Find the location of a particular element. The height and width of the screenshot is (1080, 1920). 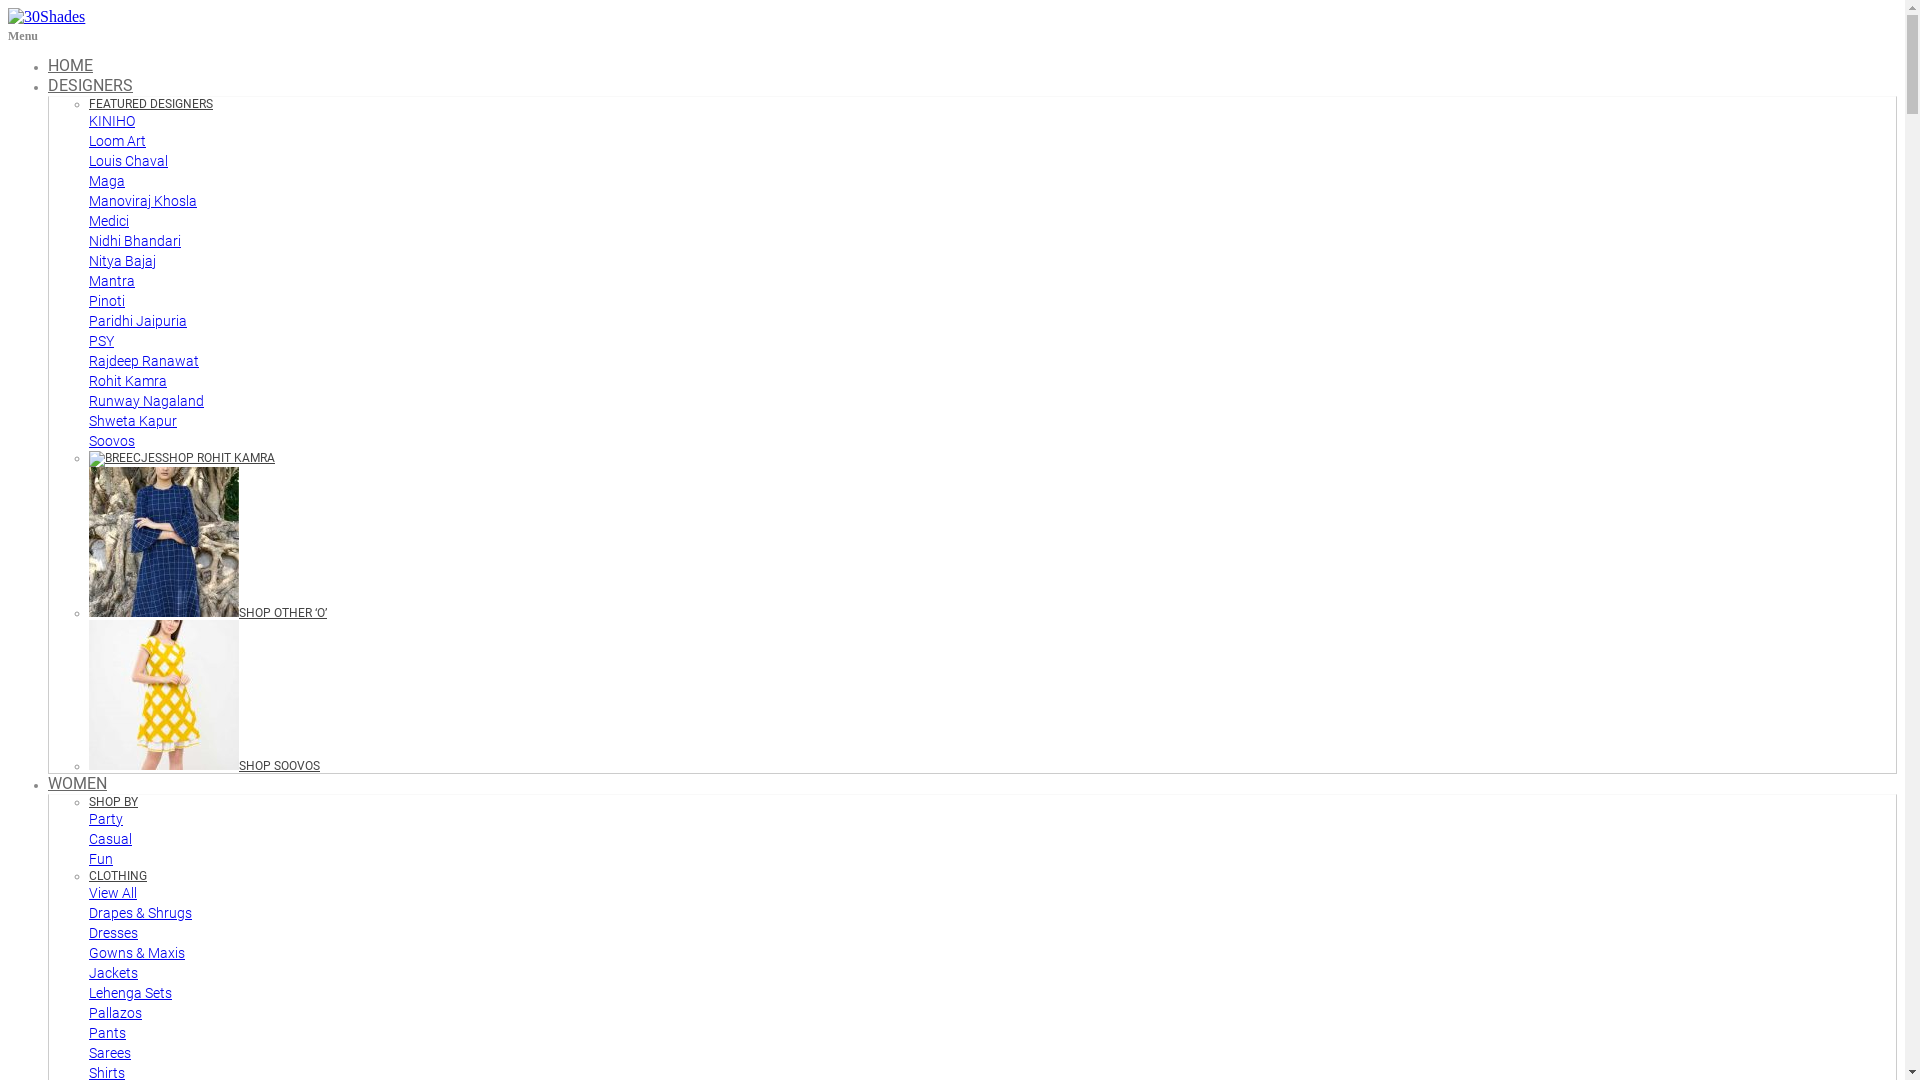

Runway Nagaland is located at coordinates (146, 401).